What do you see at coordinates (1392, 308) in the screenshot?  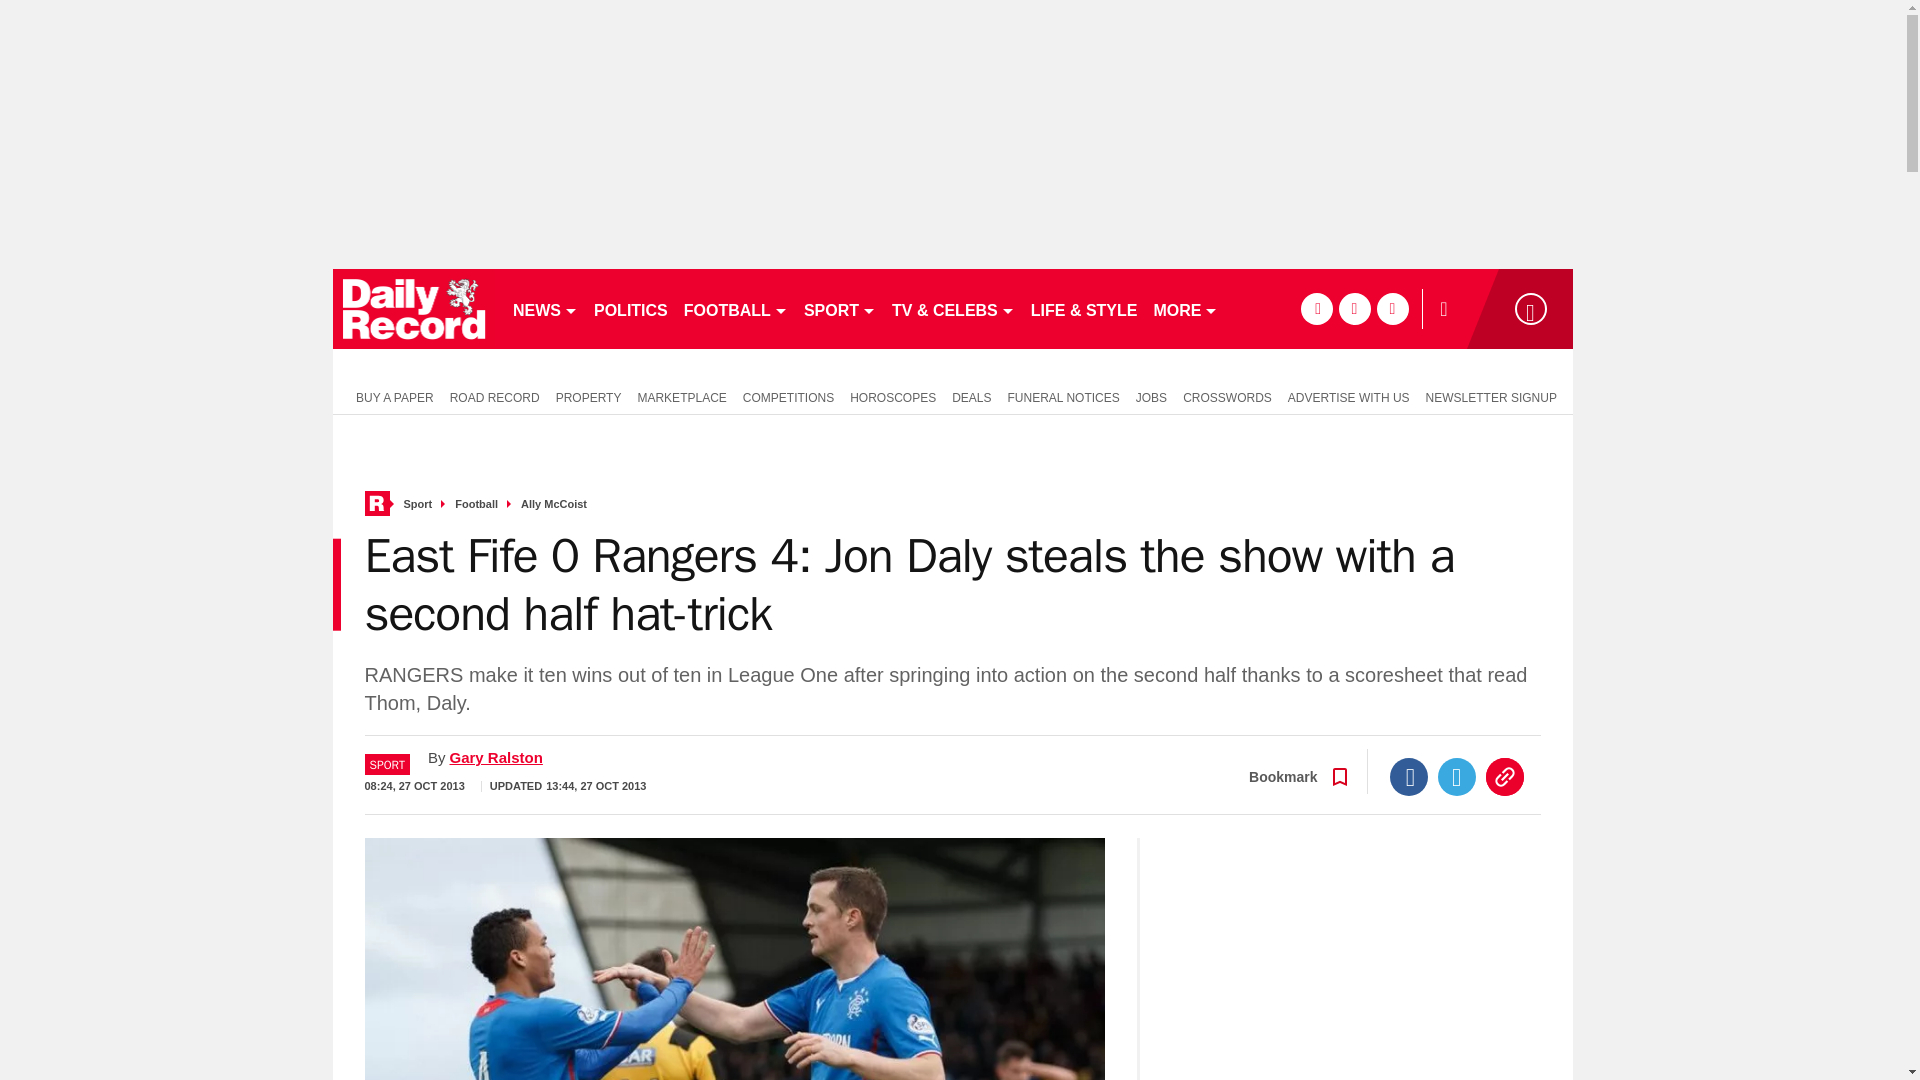 I see `instagram` at bounding box center [1392, 308].